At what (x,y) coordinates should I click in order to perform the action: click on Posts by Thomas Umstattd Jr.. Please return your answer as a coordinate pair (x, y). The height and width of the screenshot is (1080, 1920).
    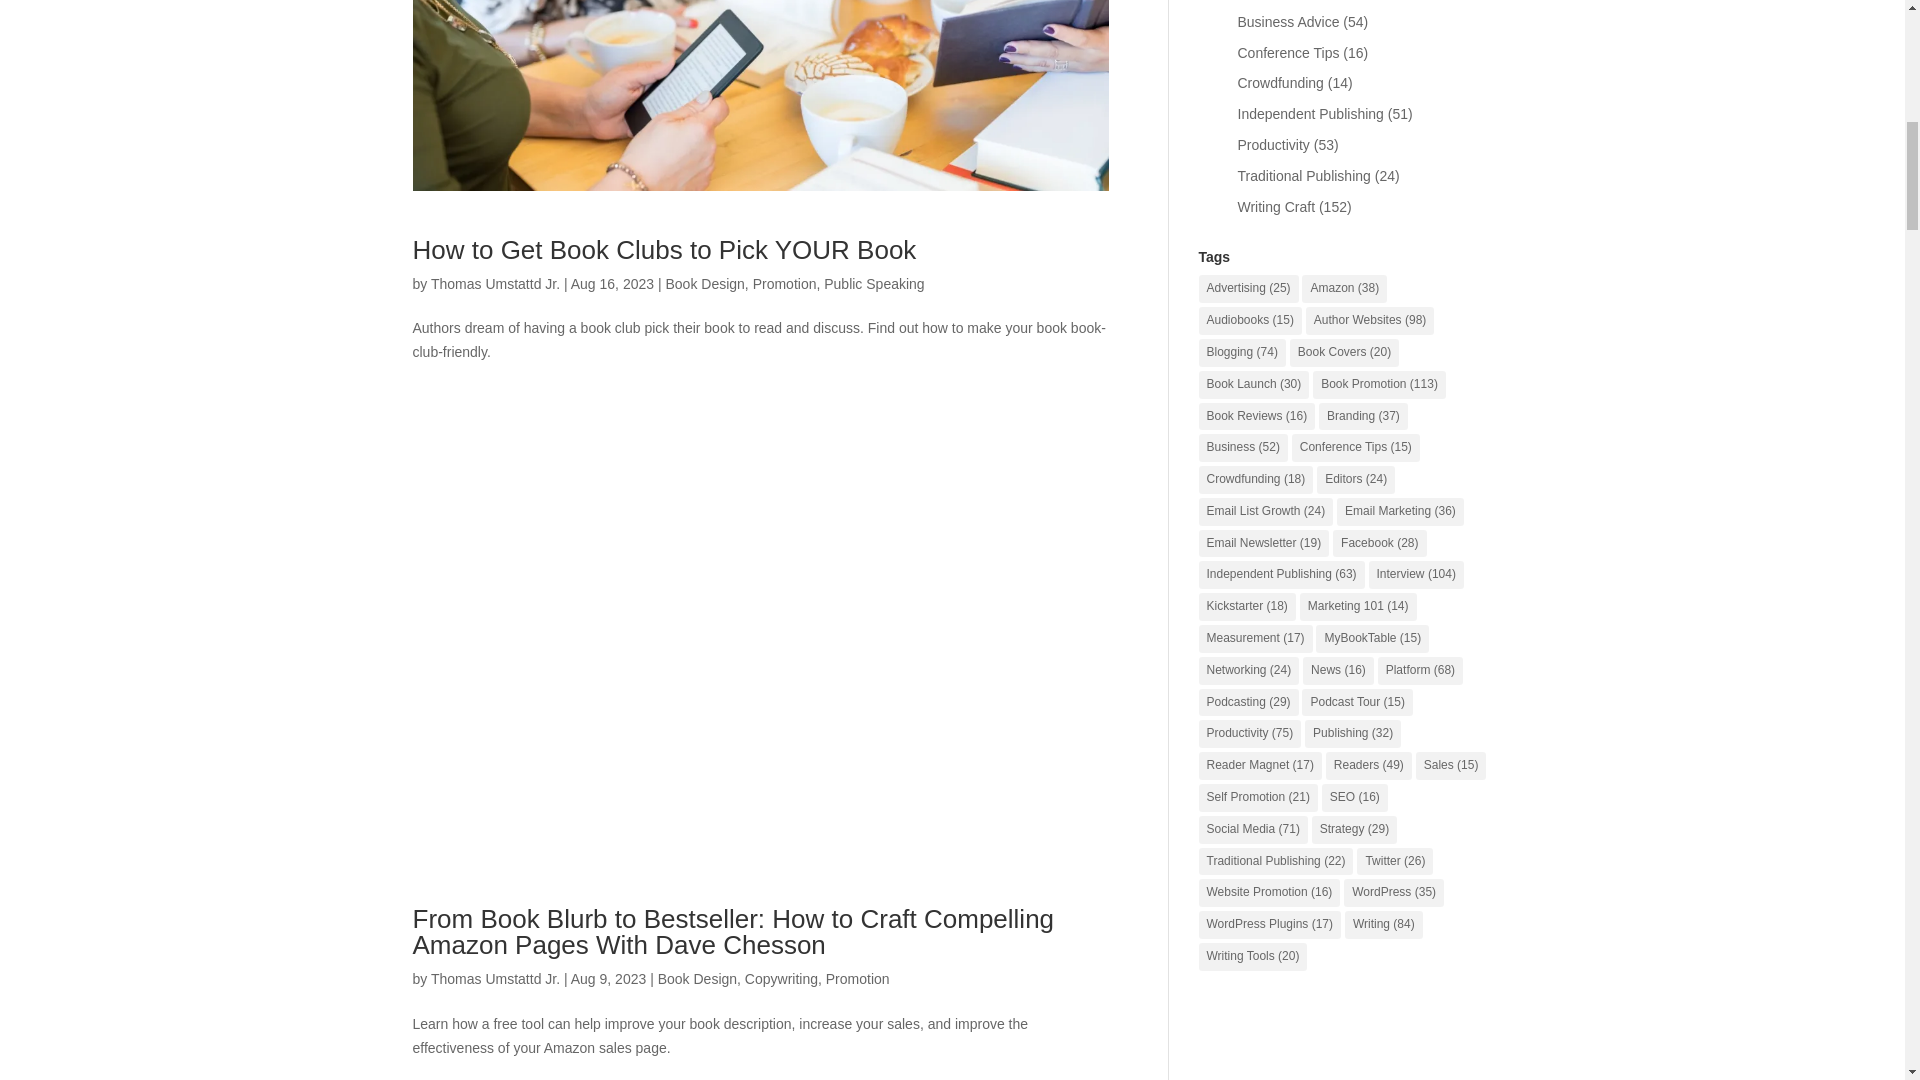
    Looking at the image, I should click on (495, 284).